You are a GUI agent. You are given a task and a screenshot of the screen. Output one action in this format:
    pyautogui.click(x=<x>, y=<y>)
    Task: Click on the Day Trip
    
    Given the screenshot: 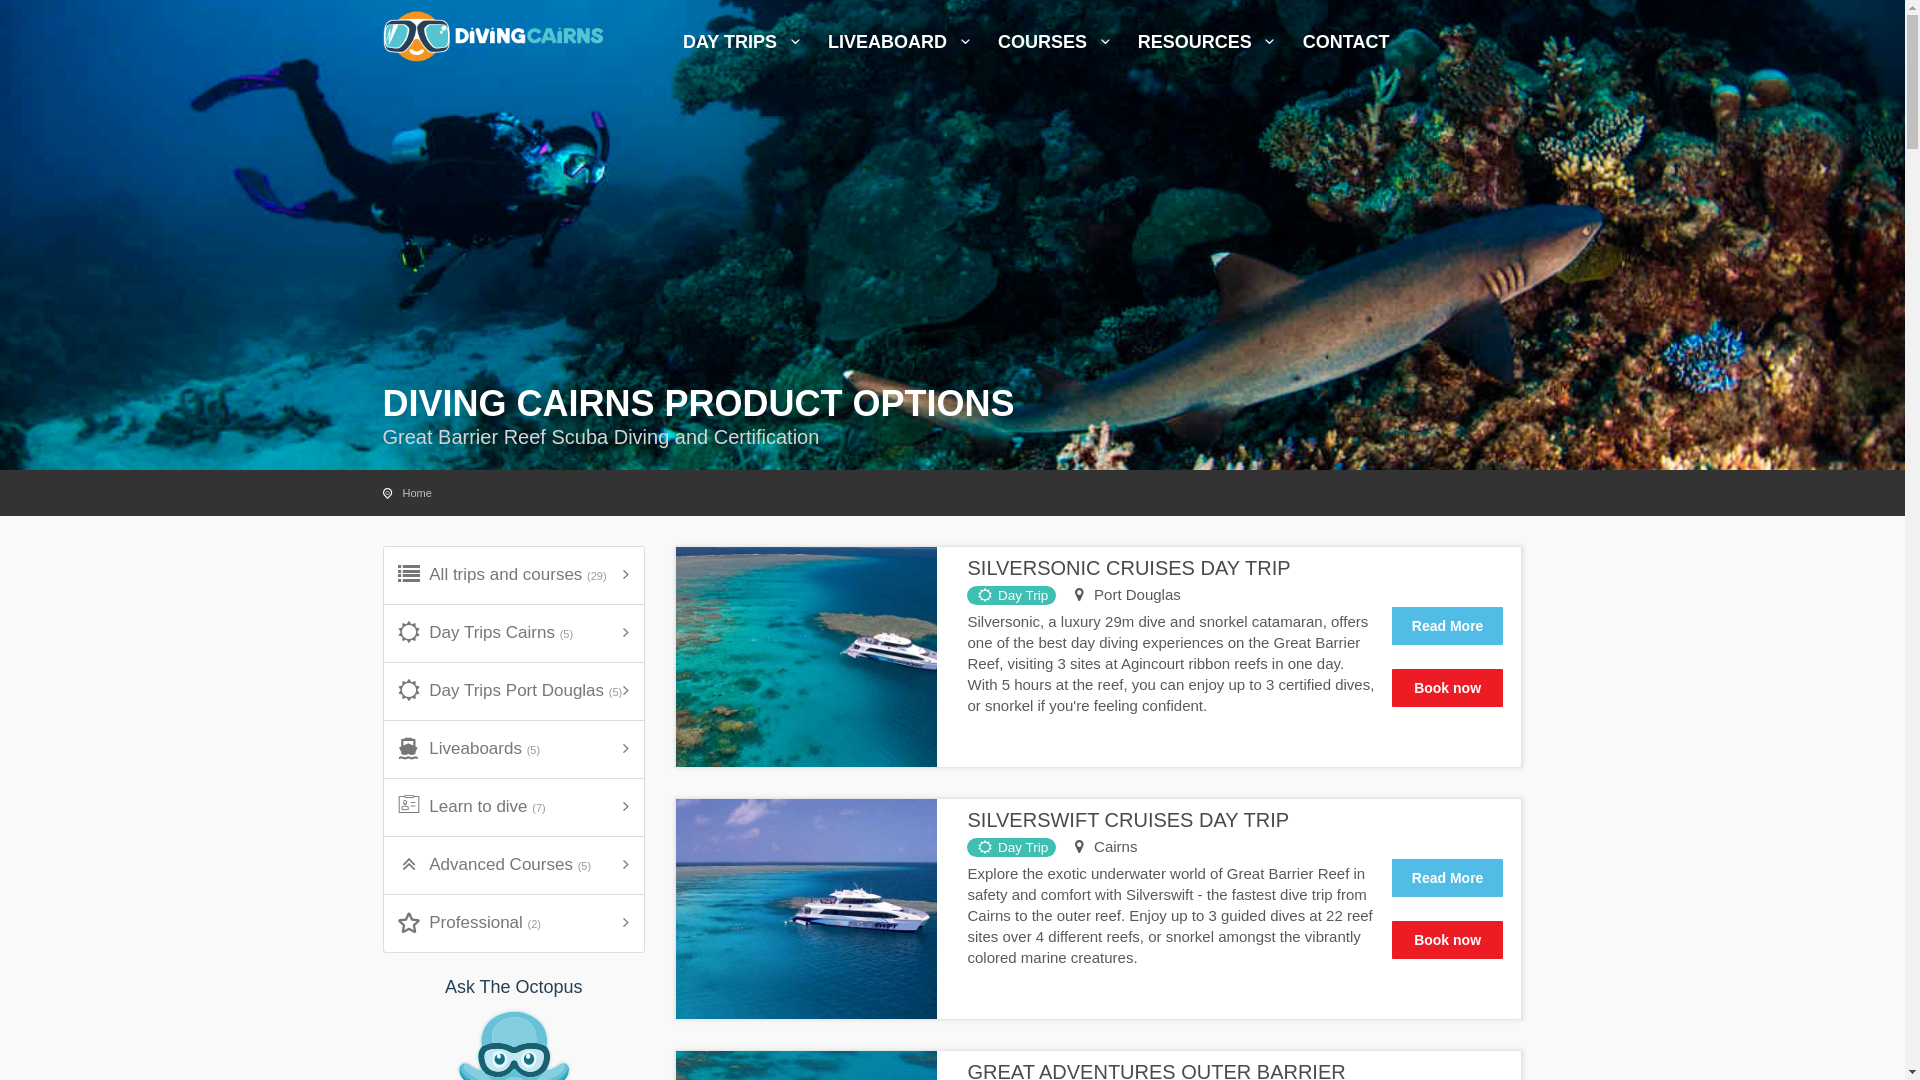 What is the action you would take?
    pyautogui.click(x=1012, y=596)
    